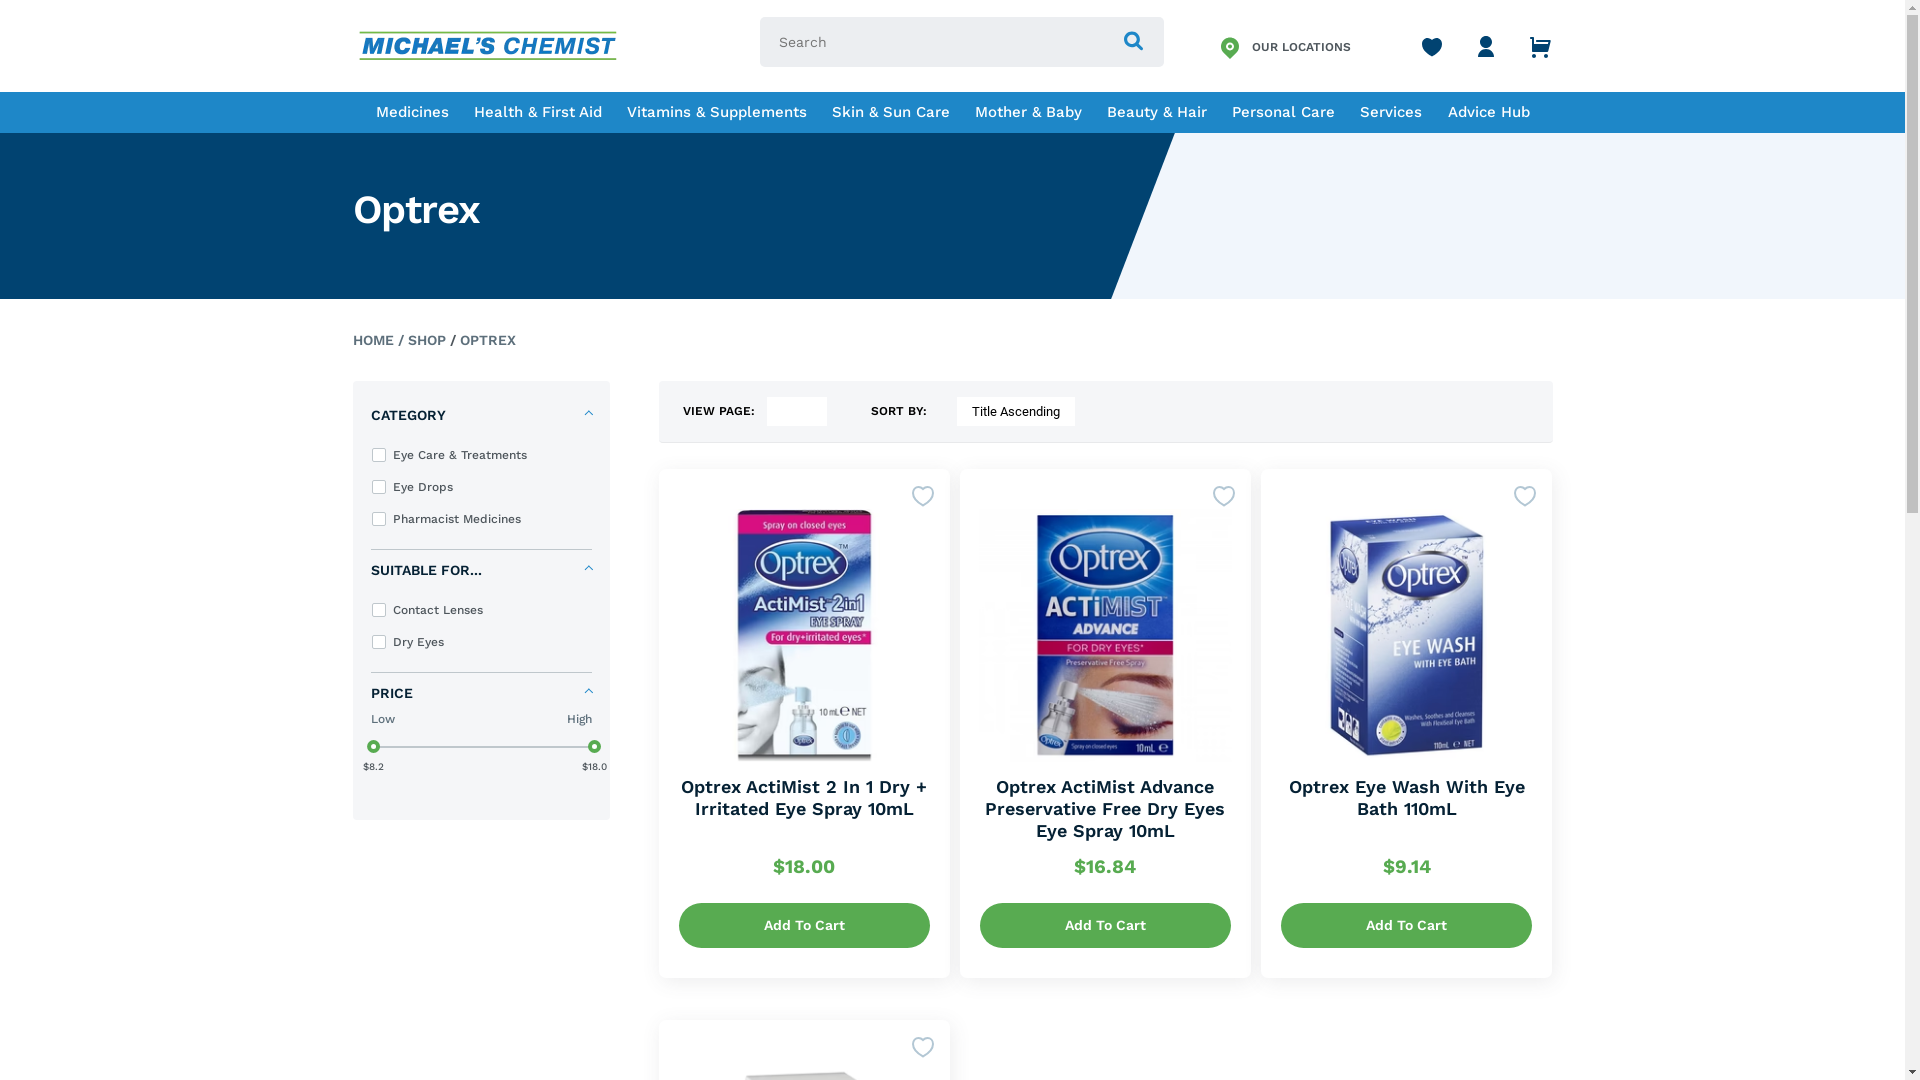 This screenshot has height=1080, width=1920. I want to click on Pharmacist Medicines, so click(484, 519).